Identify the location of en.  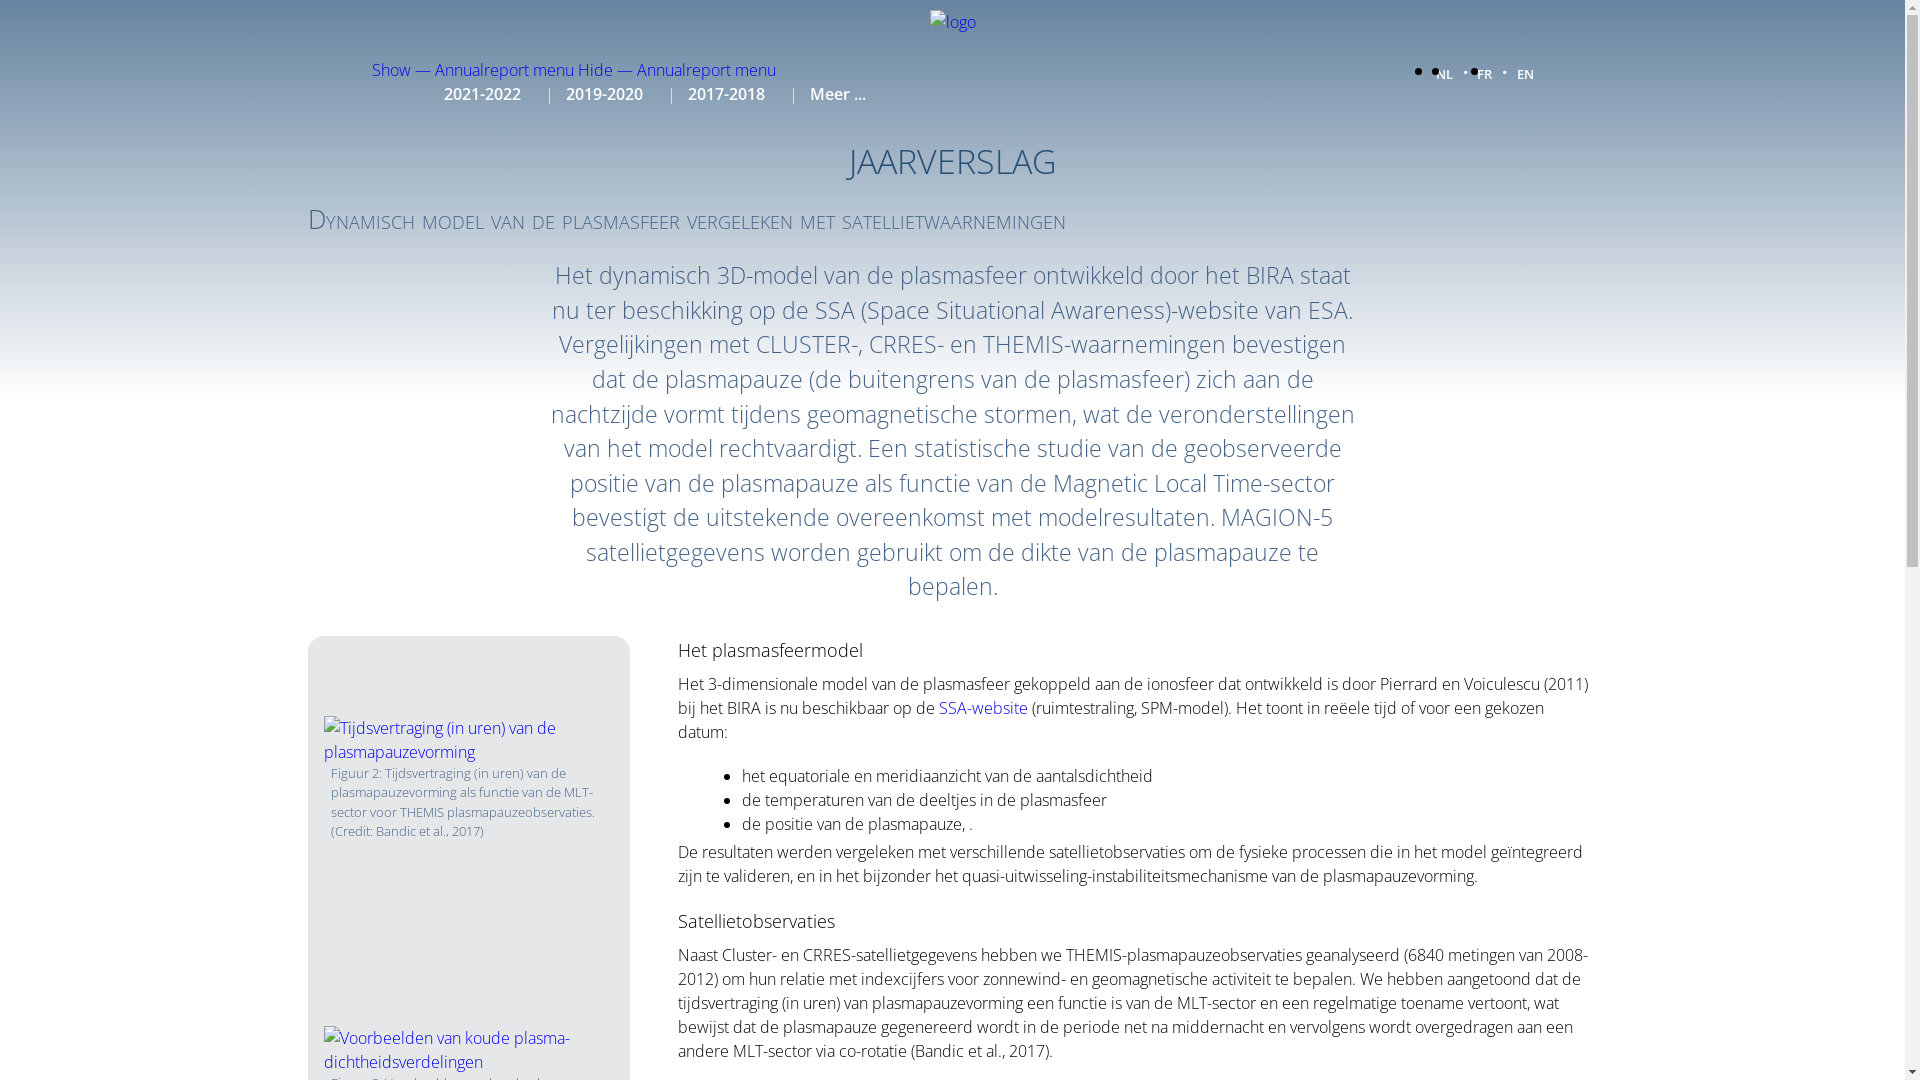
(1524, 72).